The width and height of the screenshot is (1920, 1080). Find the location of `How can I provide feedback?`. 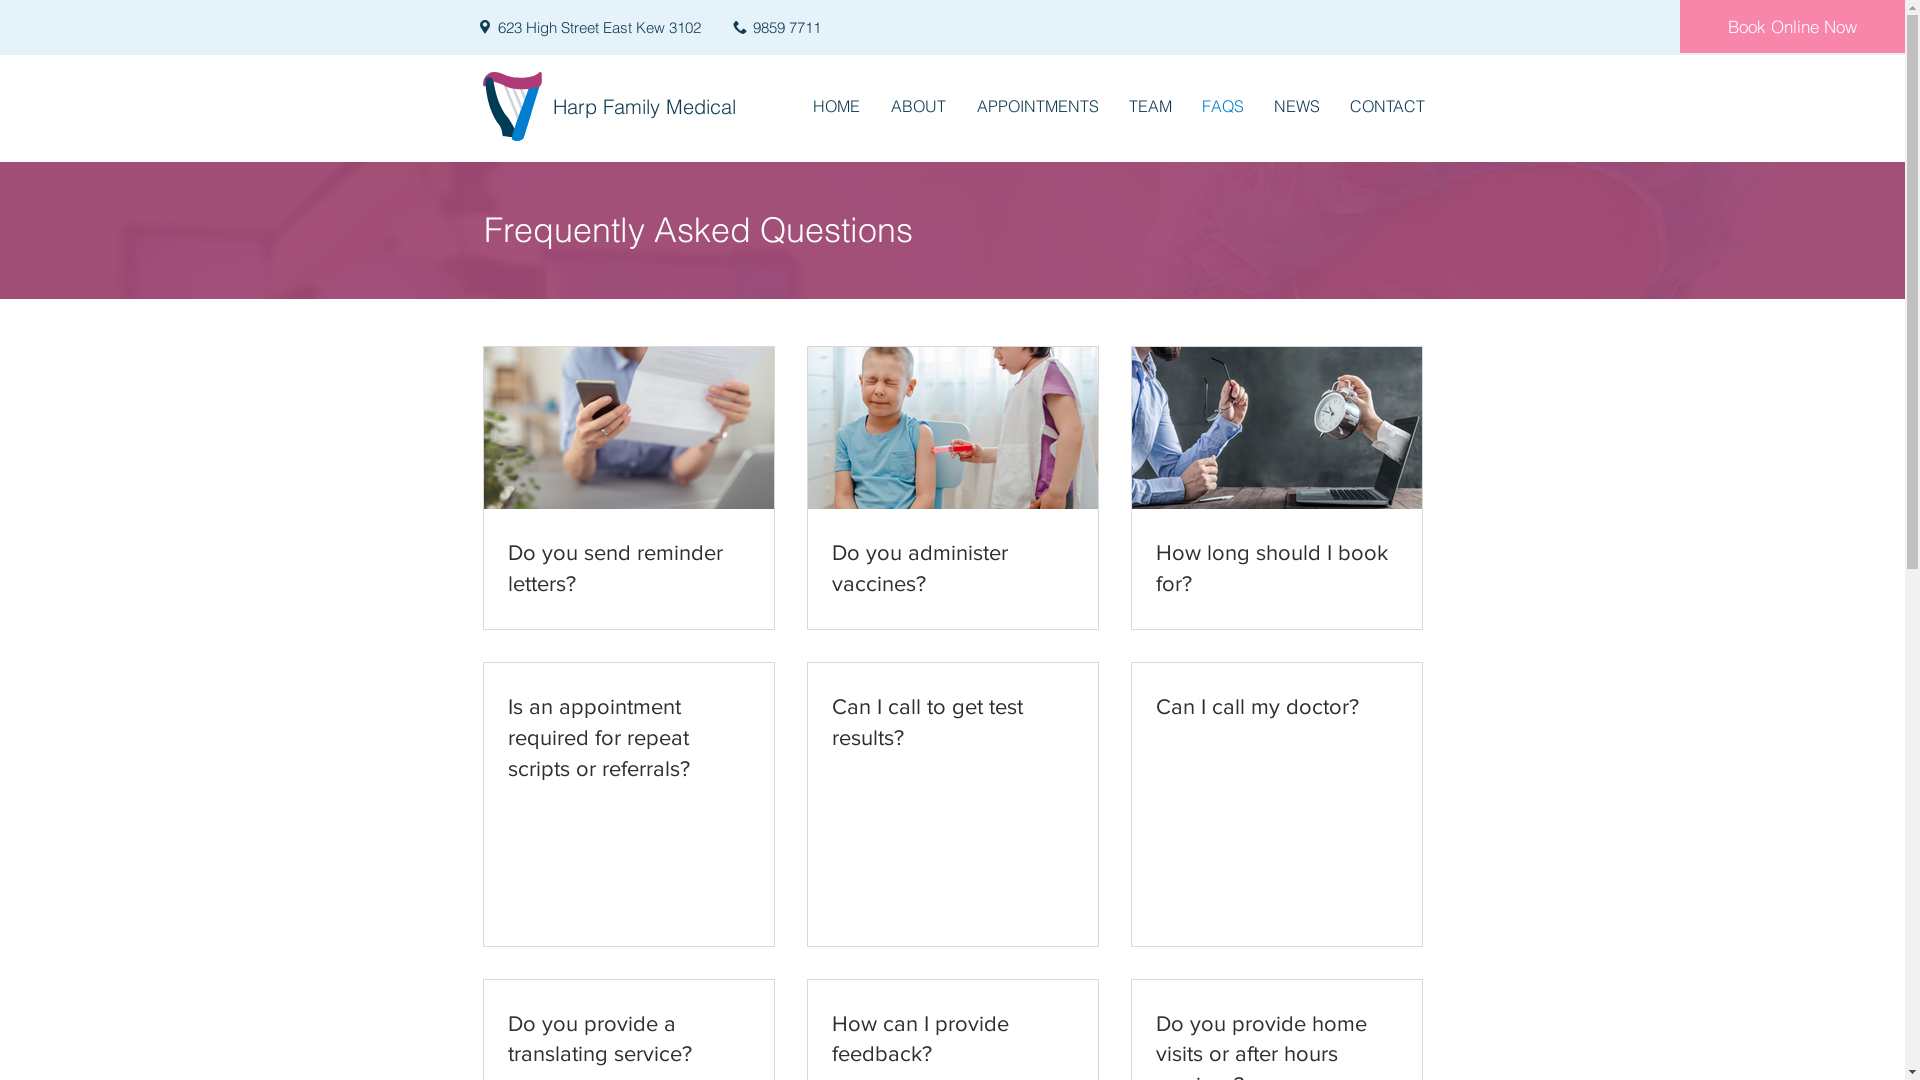

How can I provide feedback? is located at coordinates (953, 1039).